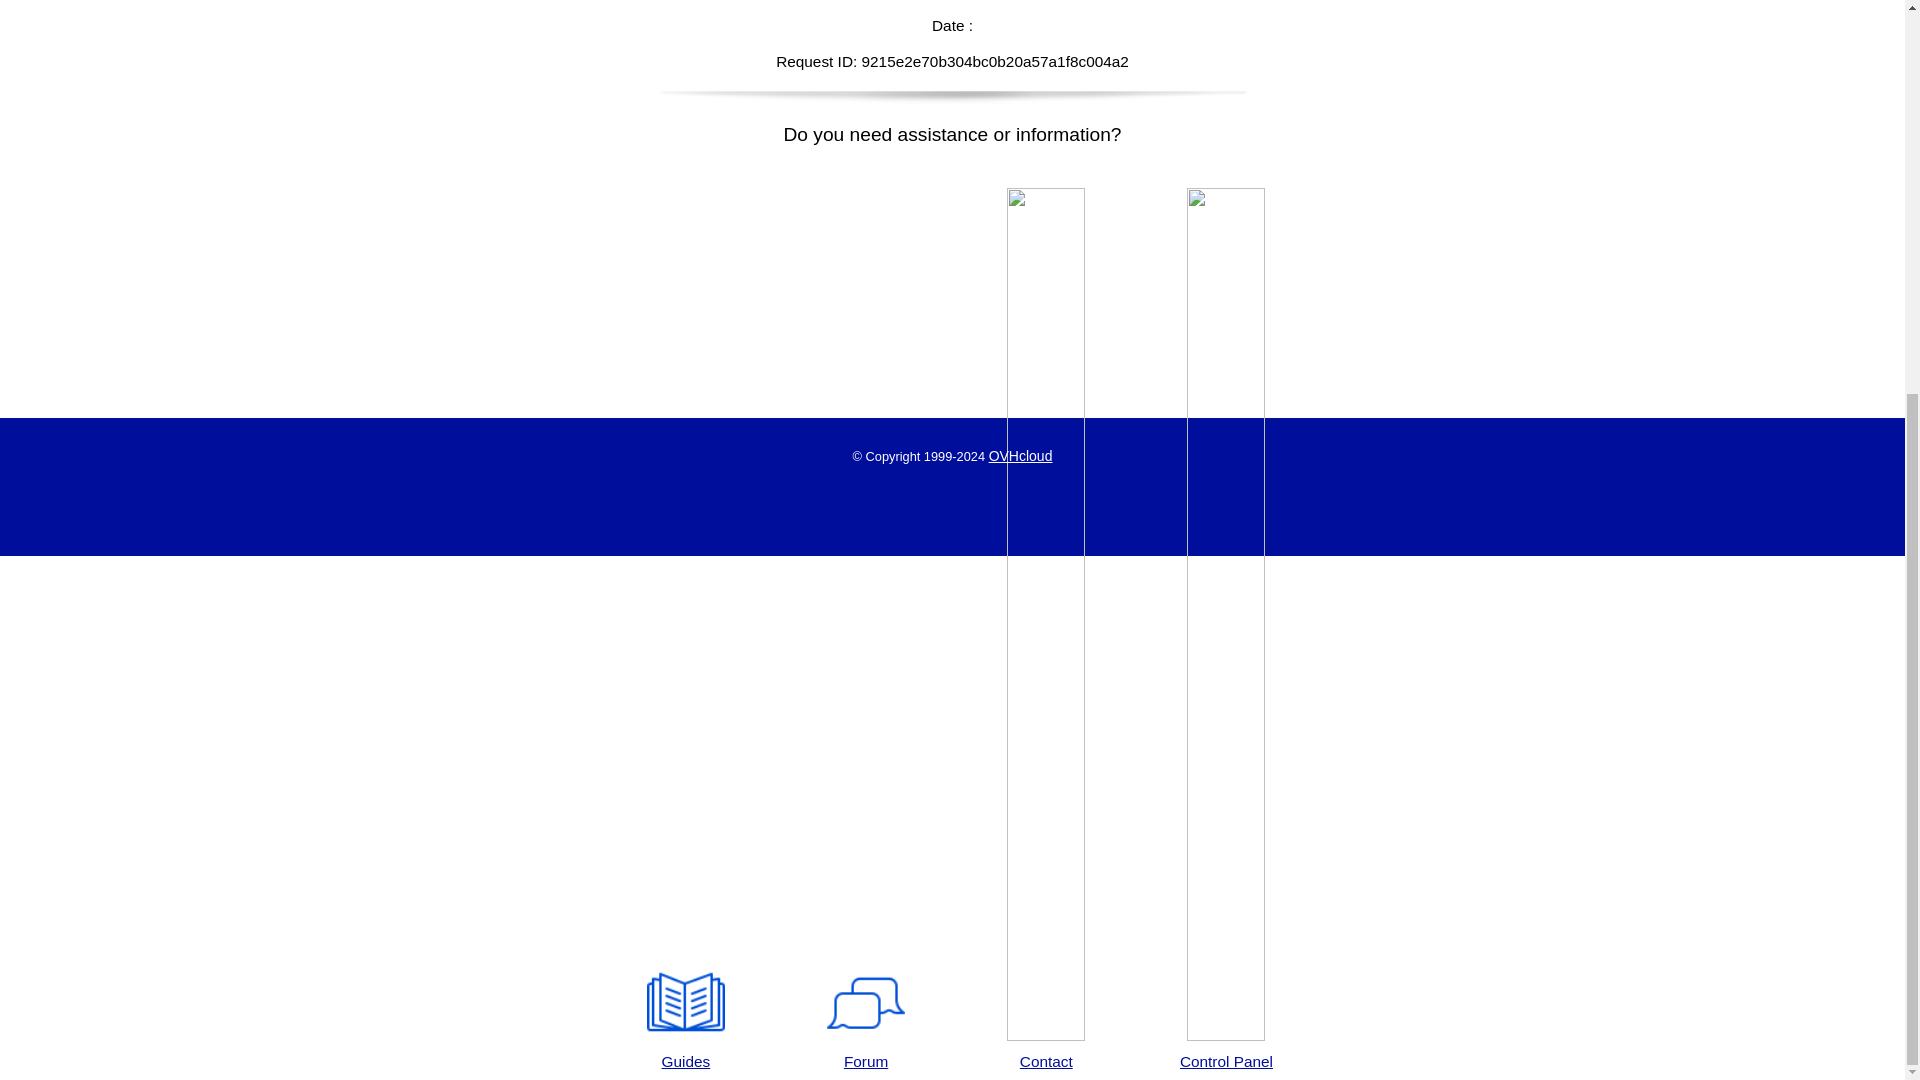 The image size is (1920, 1080). Describe the element at coordinates (685, 1018) in the screenshot. I see `Guides` at that location.